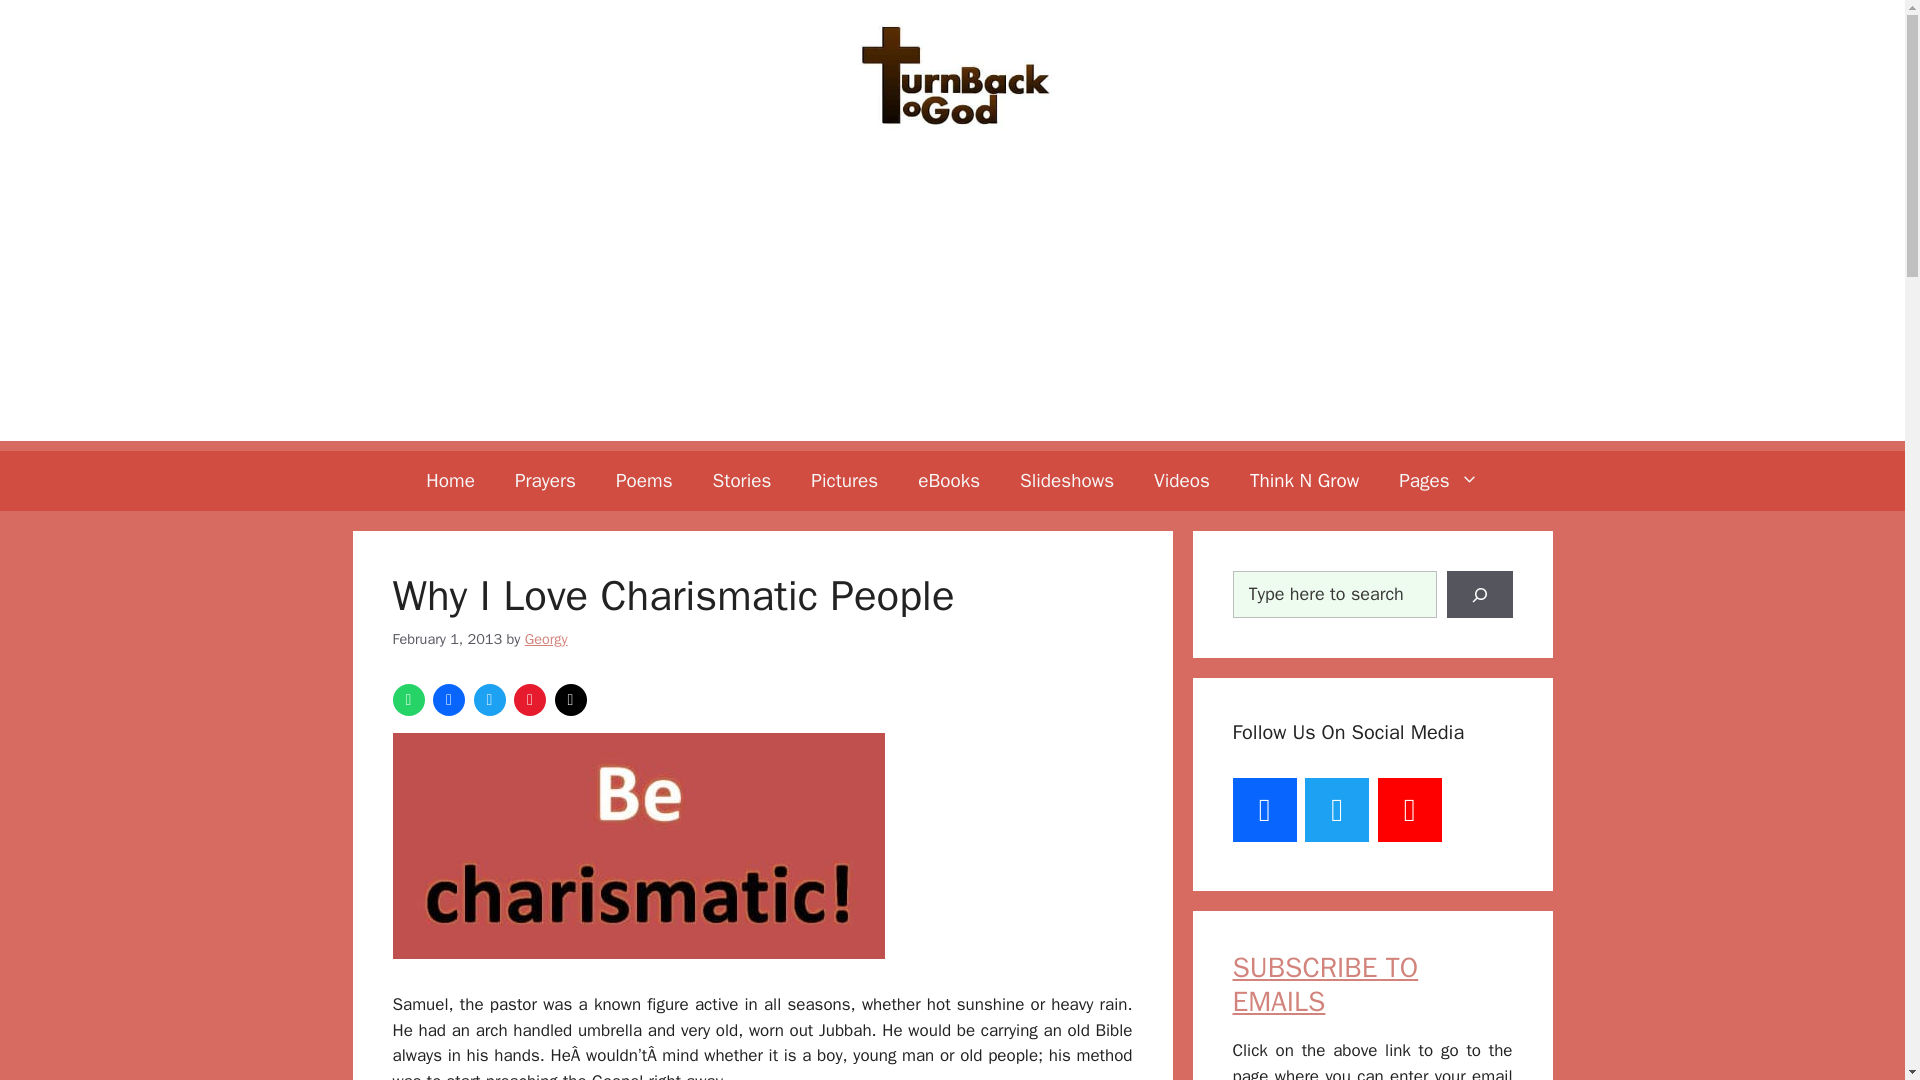 The image size is (1920, 1080). I want to click on Save this as PDF, so click(530, 700).